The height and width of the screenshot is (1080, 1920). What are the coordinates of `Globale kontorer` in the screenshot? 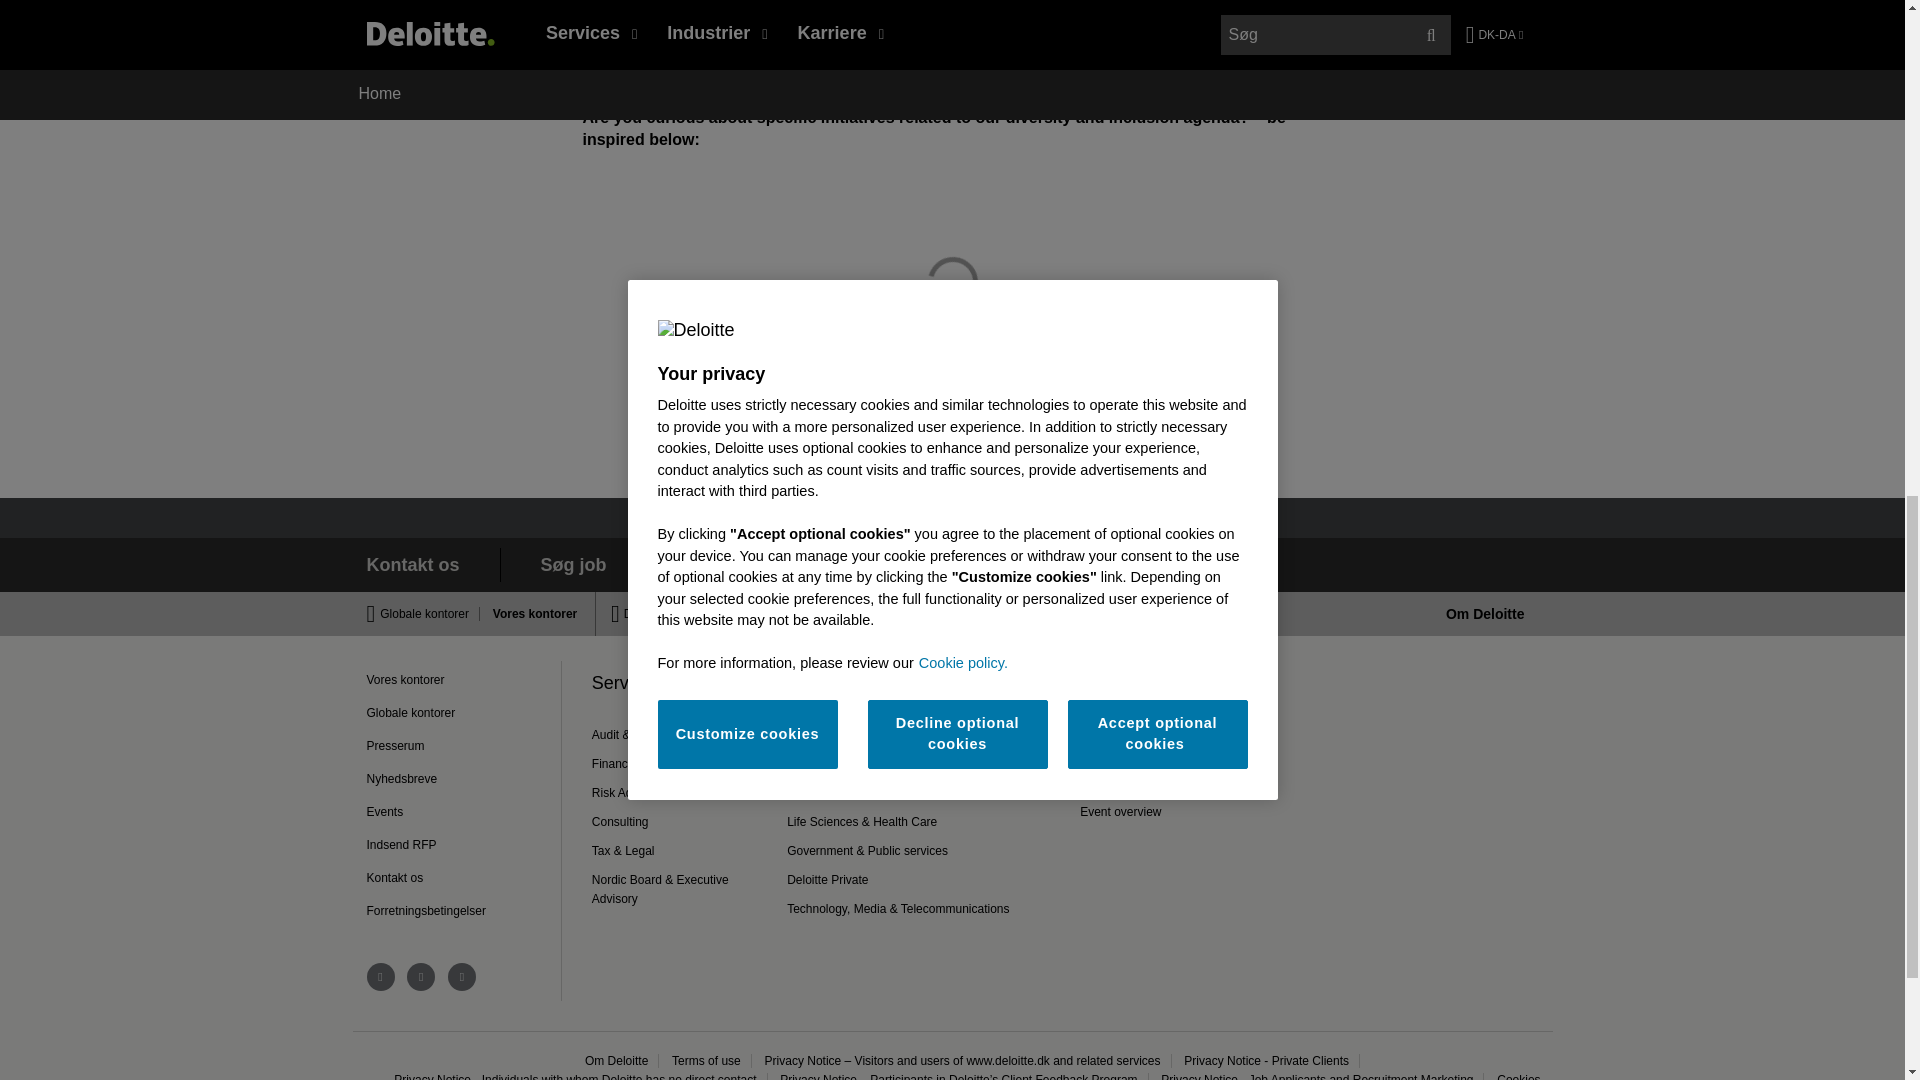 It's located at (430, 614).